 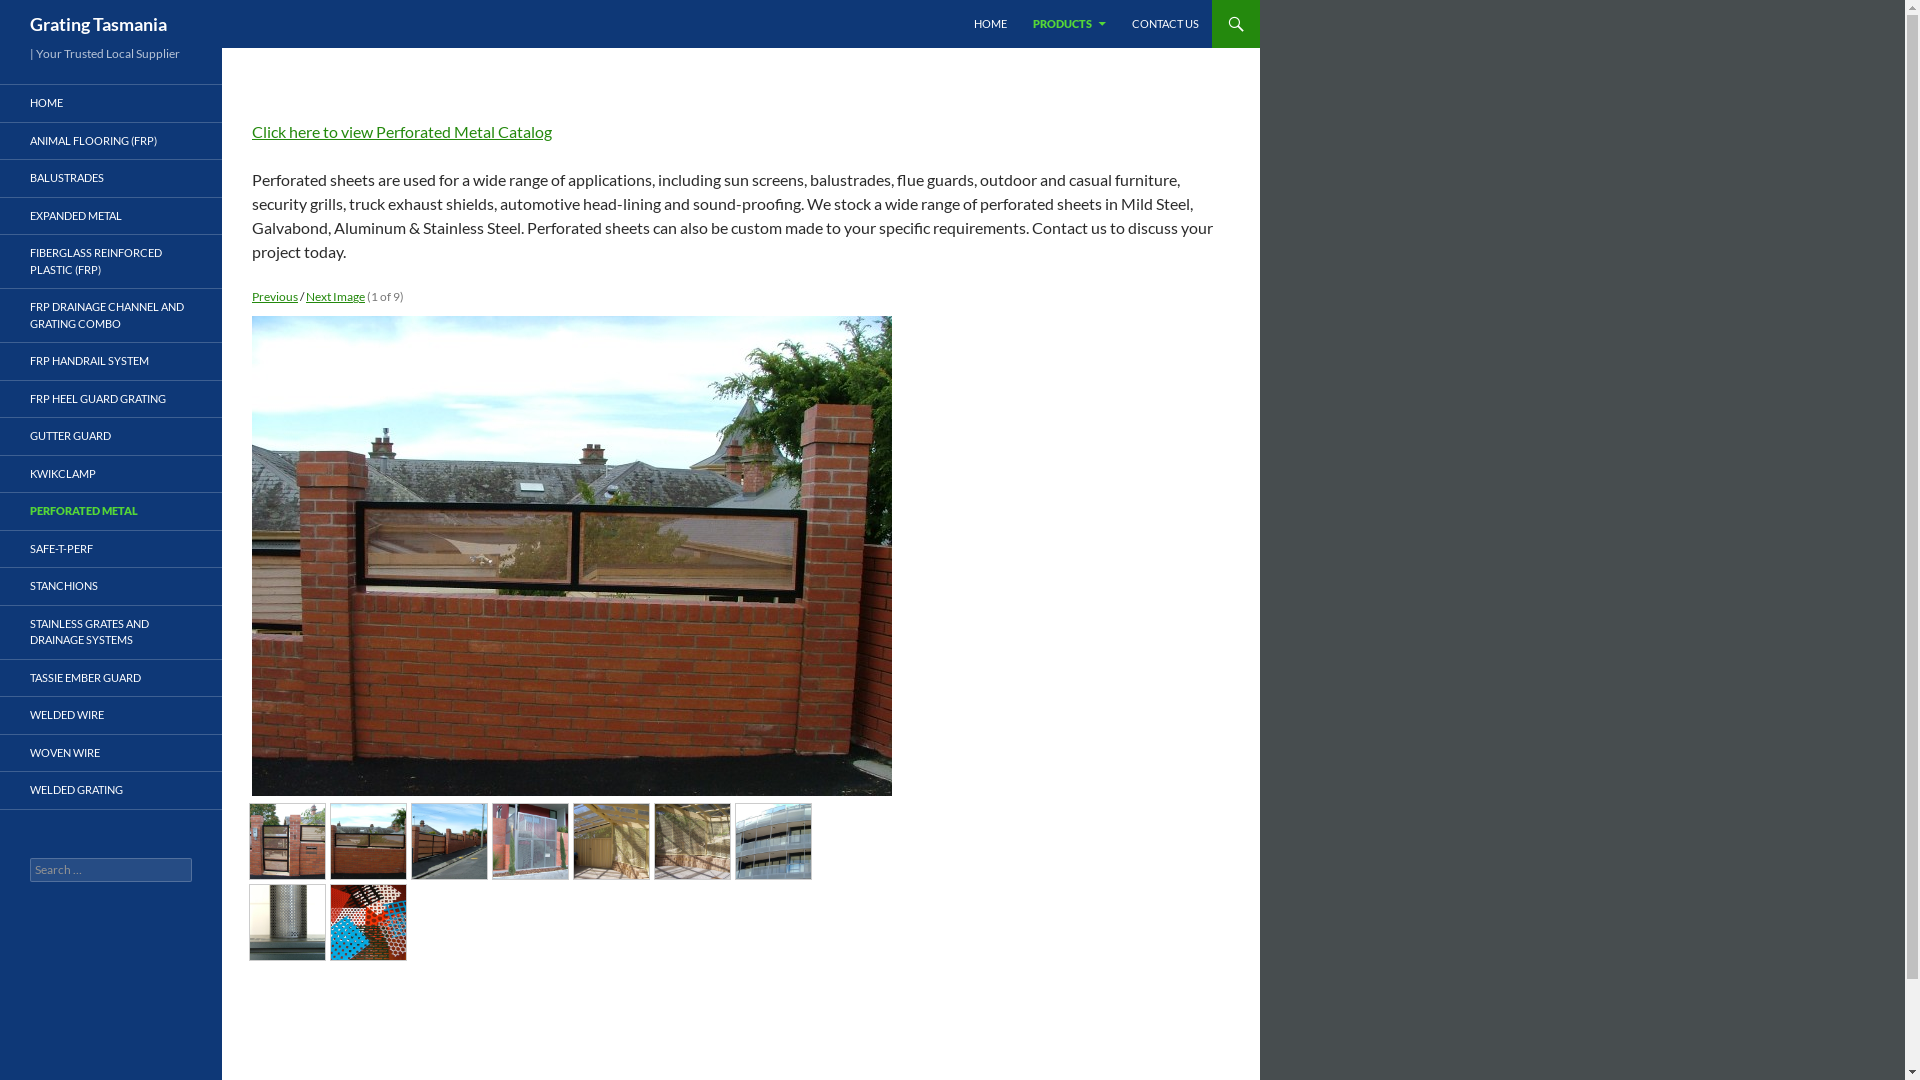 I want to click on Search for:, so click(x=111, y=870).